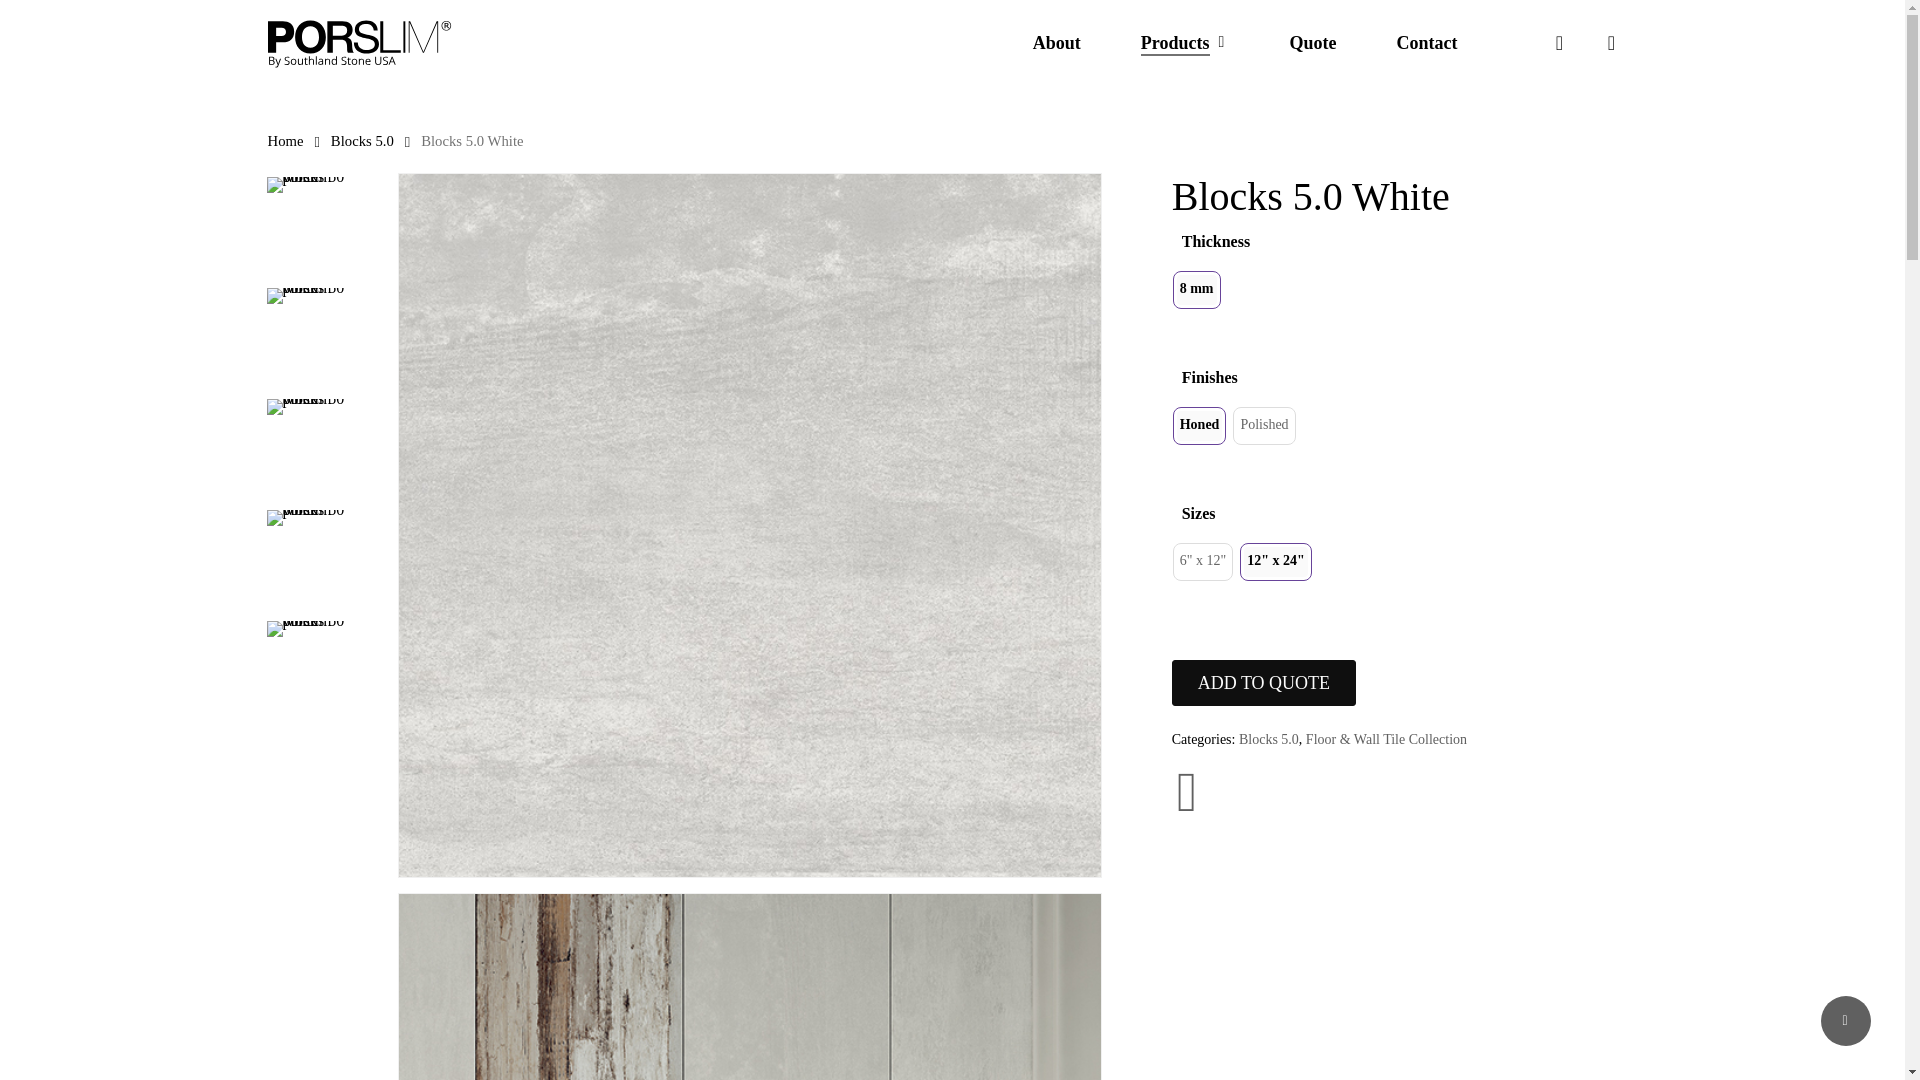 This screenshot has height=1080, width=1920. Describe the element at coordinates (1185, 42) in the screenshot. I see `Products` at that location.